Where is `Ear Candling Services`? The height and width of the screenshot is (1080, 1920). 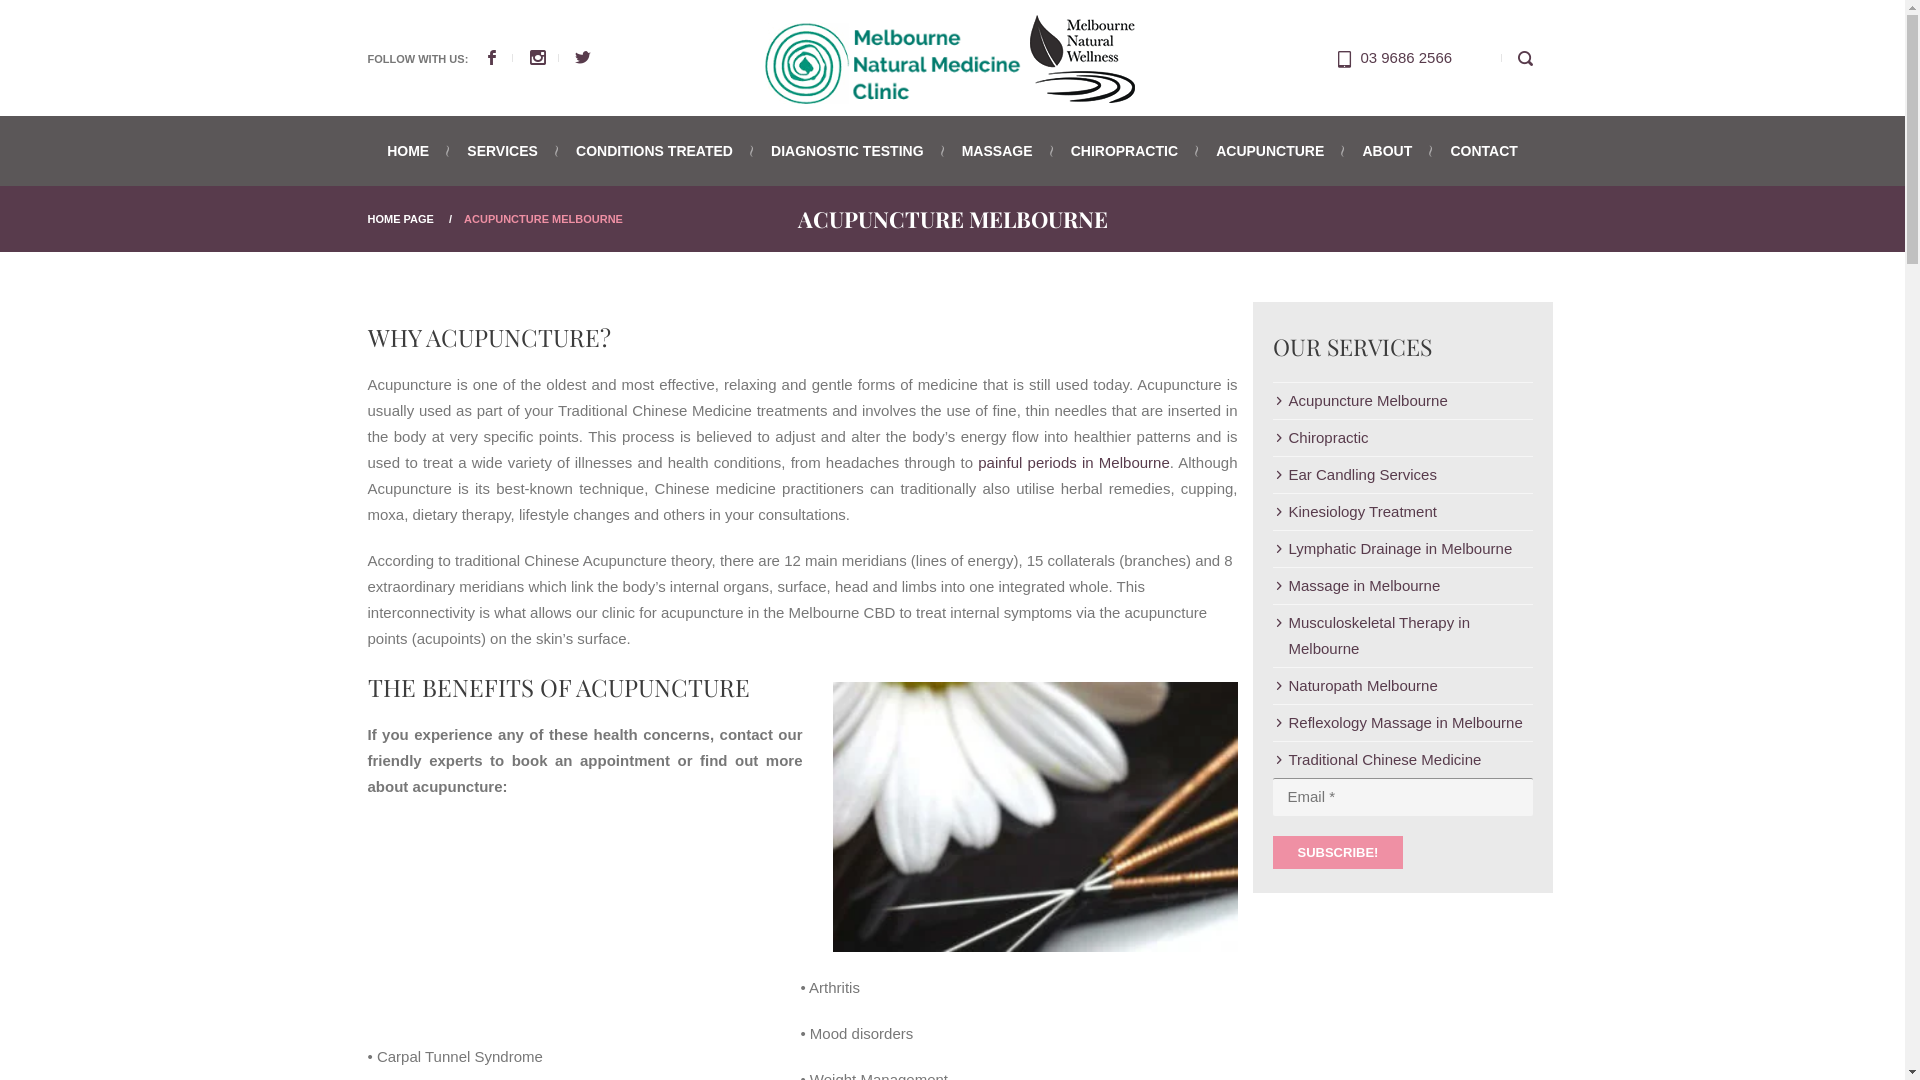 Ear Candling Services is located at coordinates (1354, 475).